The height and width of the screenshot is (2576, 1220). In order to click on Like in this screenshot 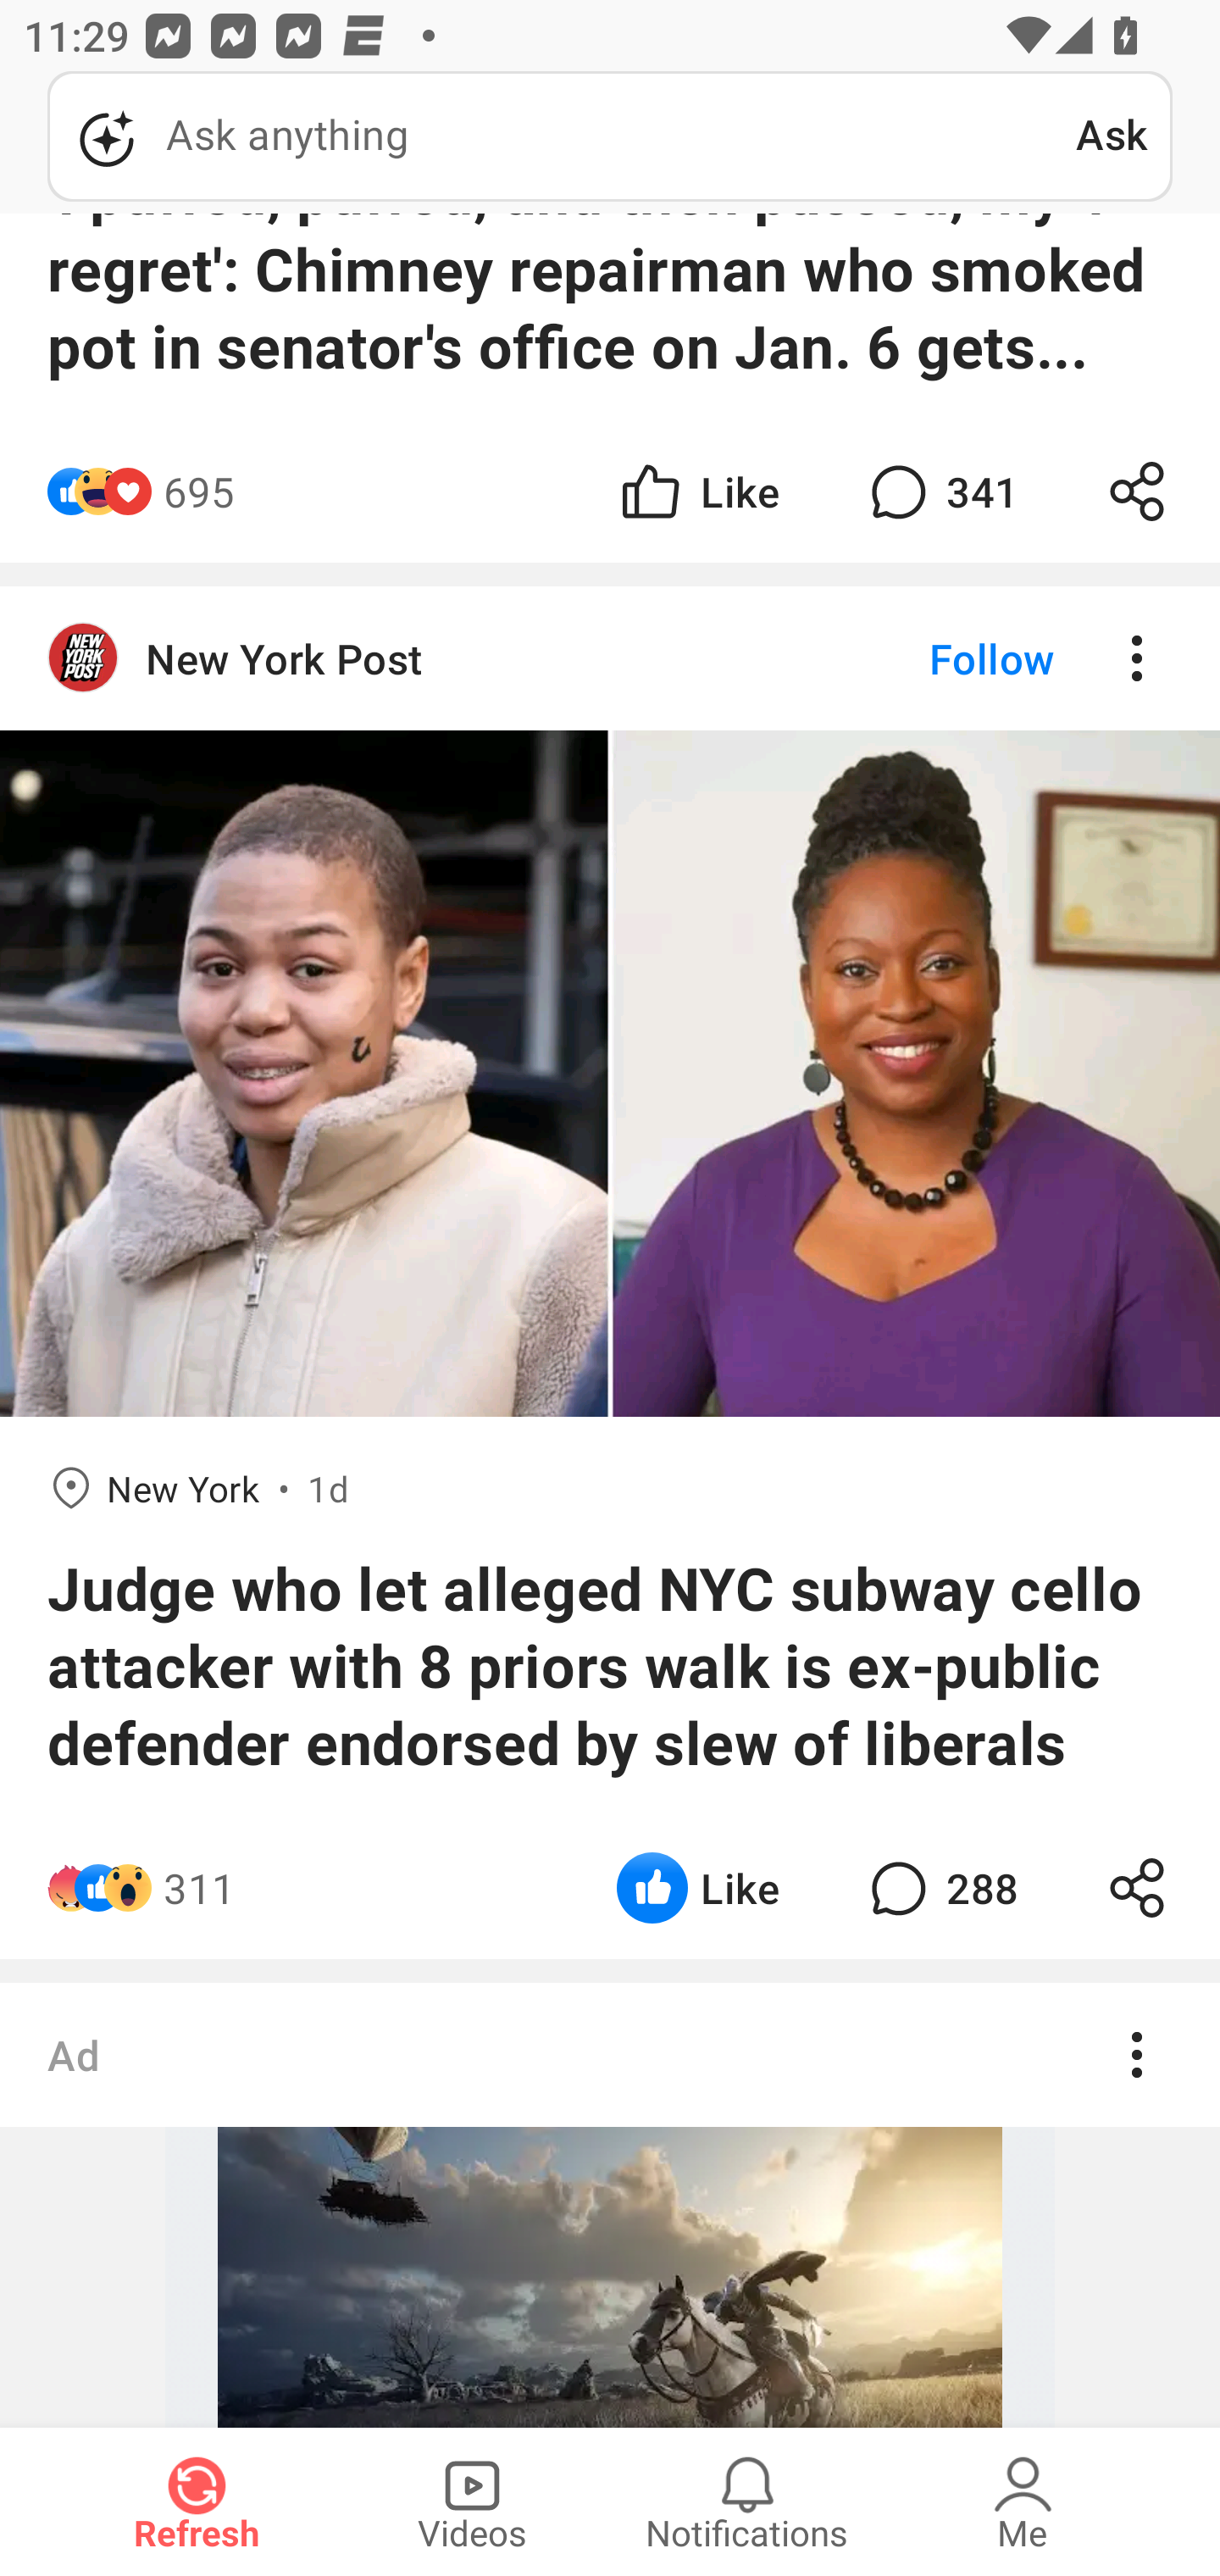, I will do `click(698, 490)`.